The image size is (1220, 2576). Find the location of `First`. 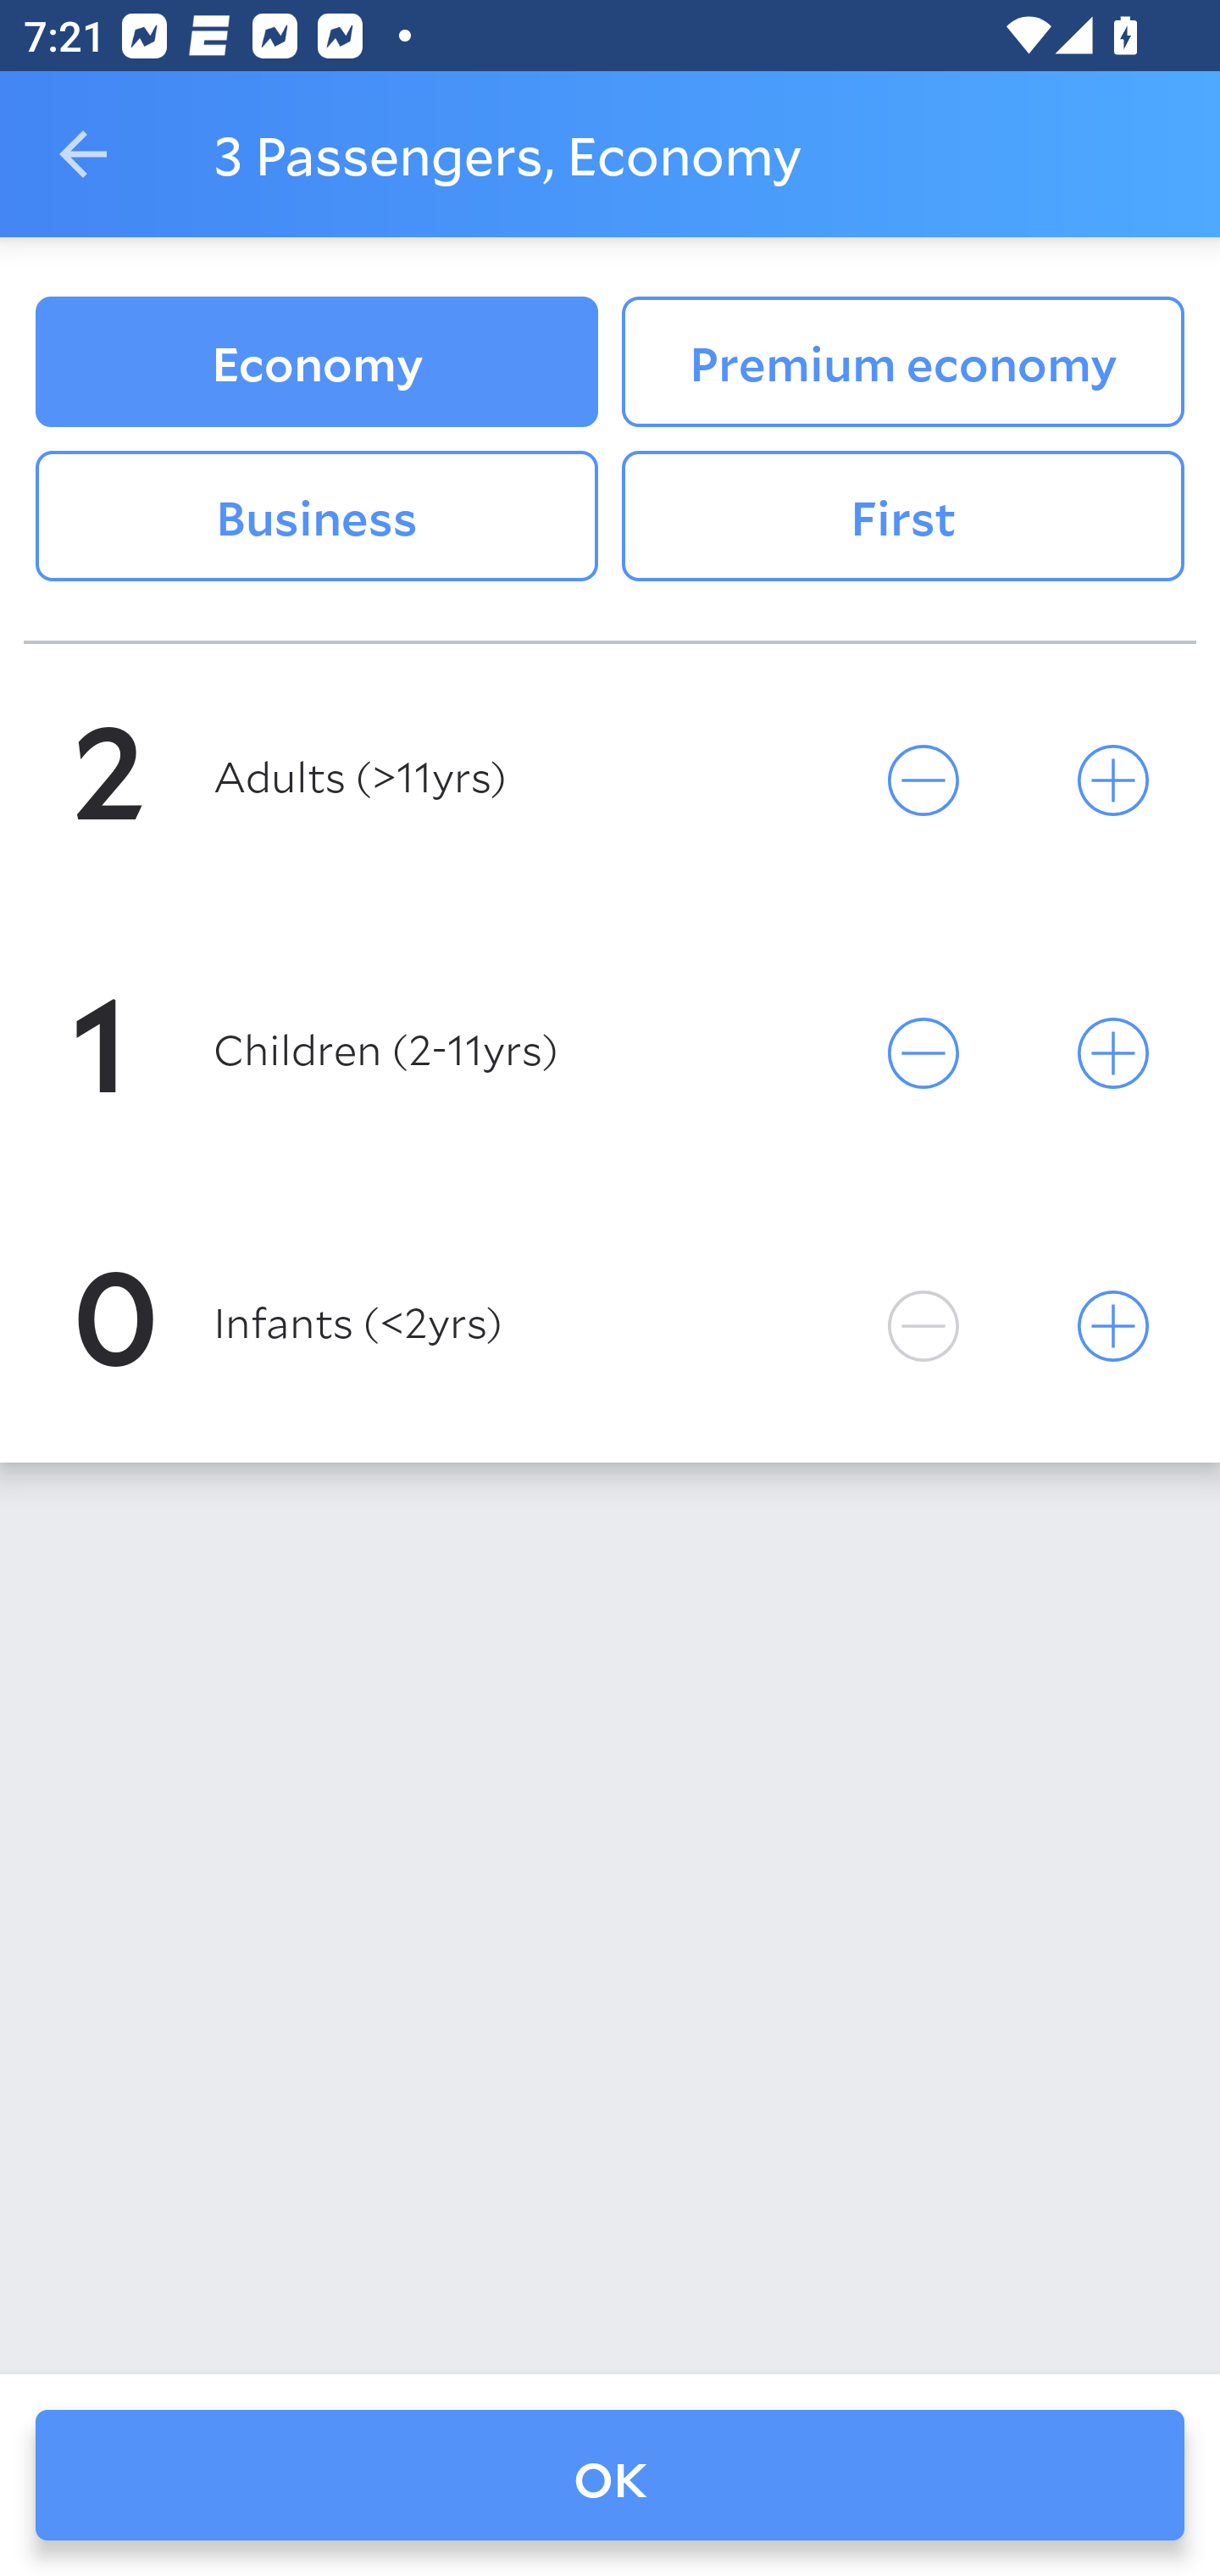

First is located at coordinates (903, 517).